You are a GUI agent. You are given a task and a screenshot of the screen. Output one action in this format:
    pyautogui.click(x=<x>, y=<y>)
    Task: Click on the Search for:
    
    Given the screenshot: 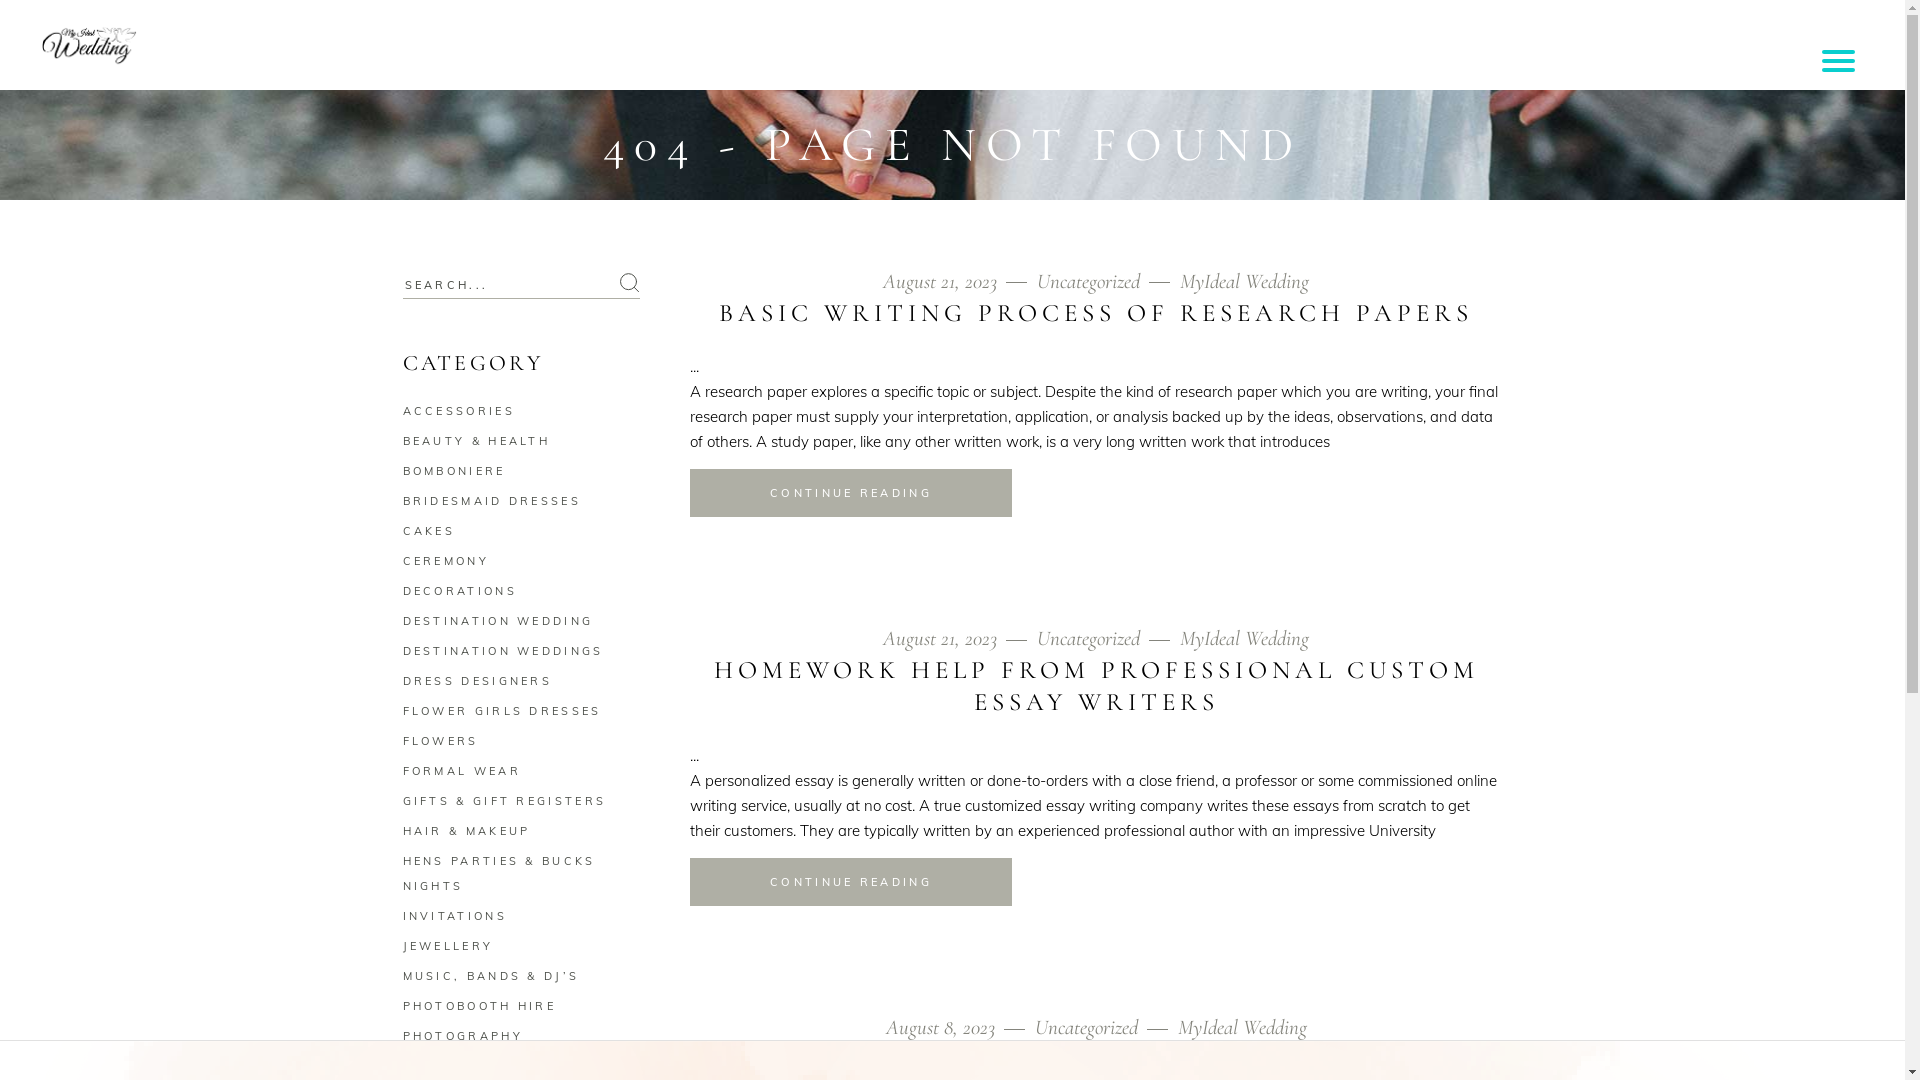 What is the action you would take?
    pyautogui.click(x=521, y=286)
    